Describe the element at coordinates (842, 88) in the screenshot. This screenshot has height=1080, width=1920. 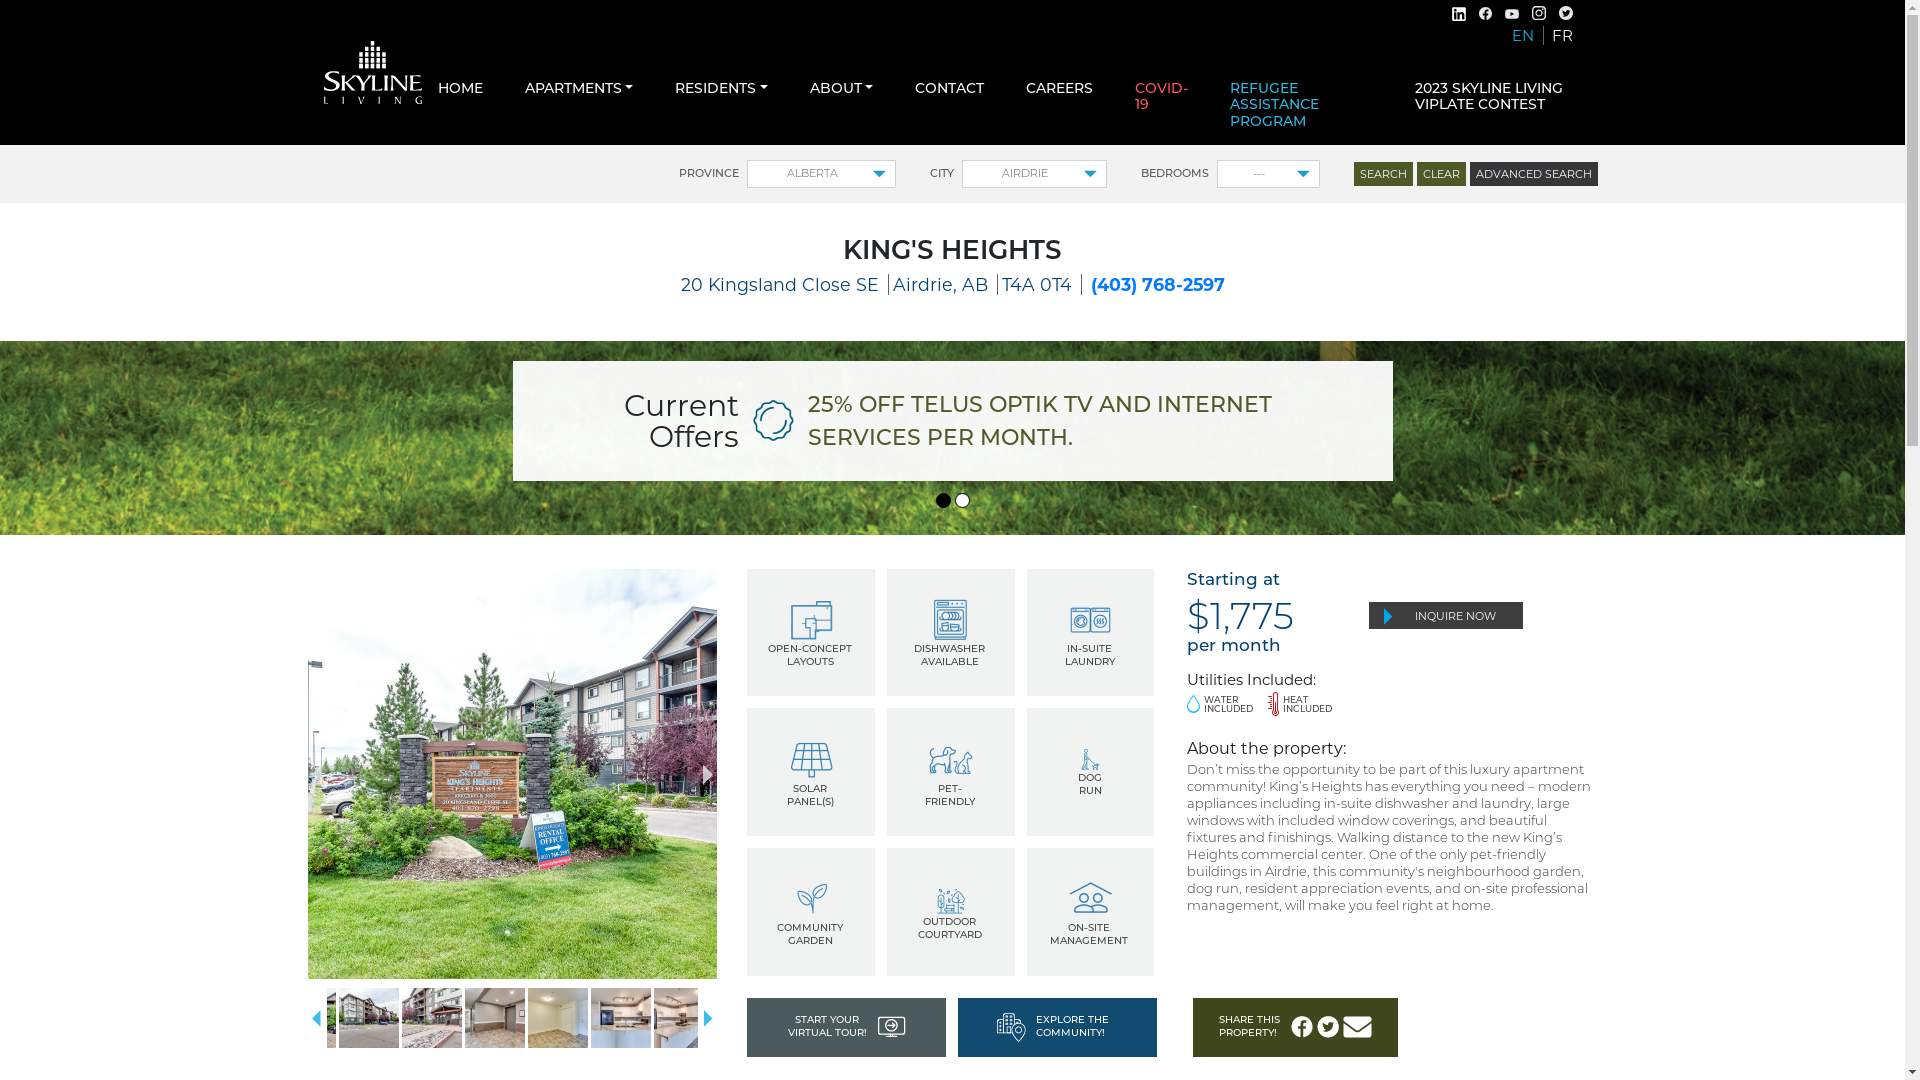
I see `ABOUT` at that location.